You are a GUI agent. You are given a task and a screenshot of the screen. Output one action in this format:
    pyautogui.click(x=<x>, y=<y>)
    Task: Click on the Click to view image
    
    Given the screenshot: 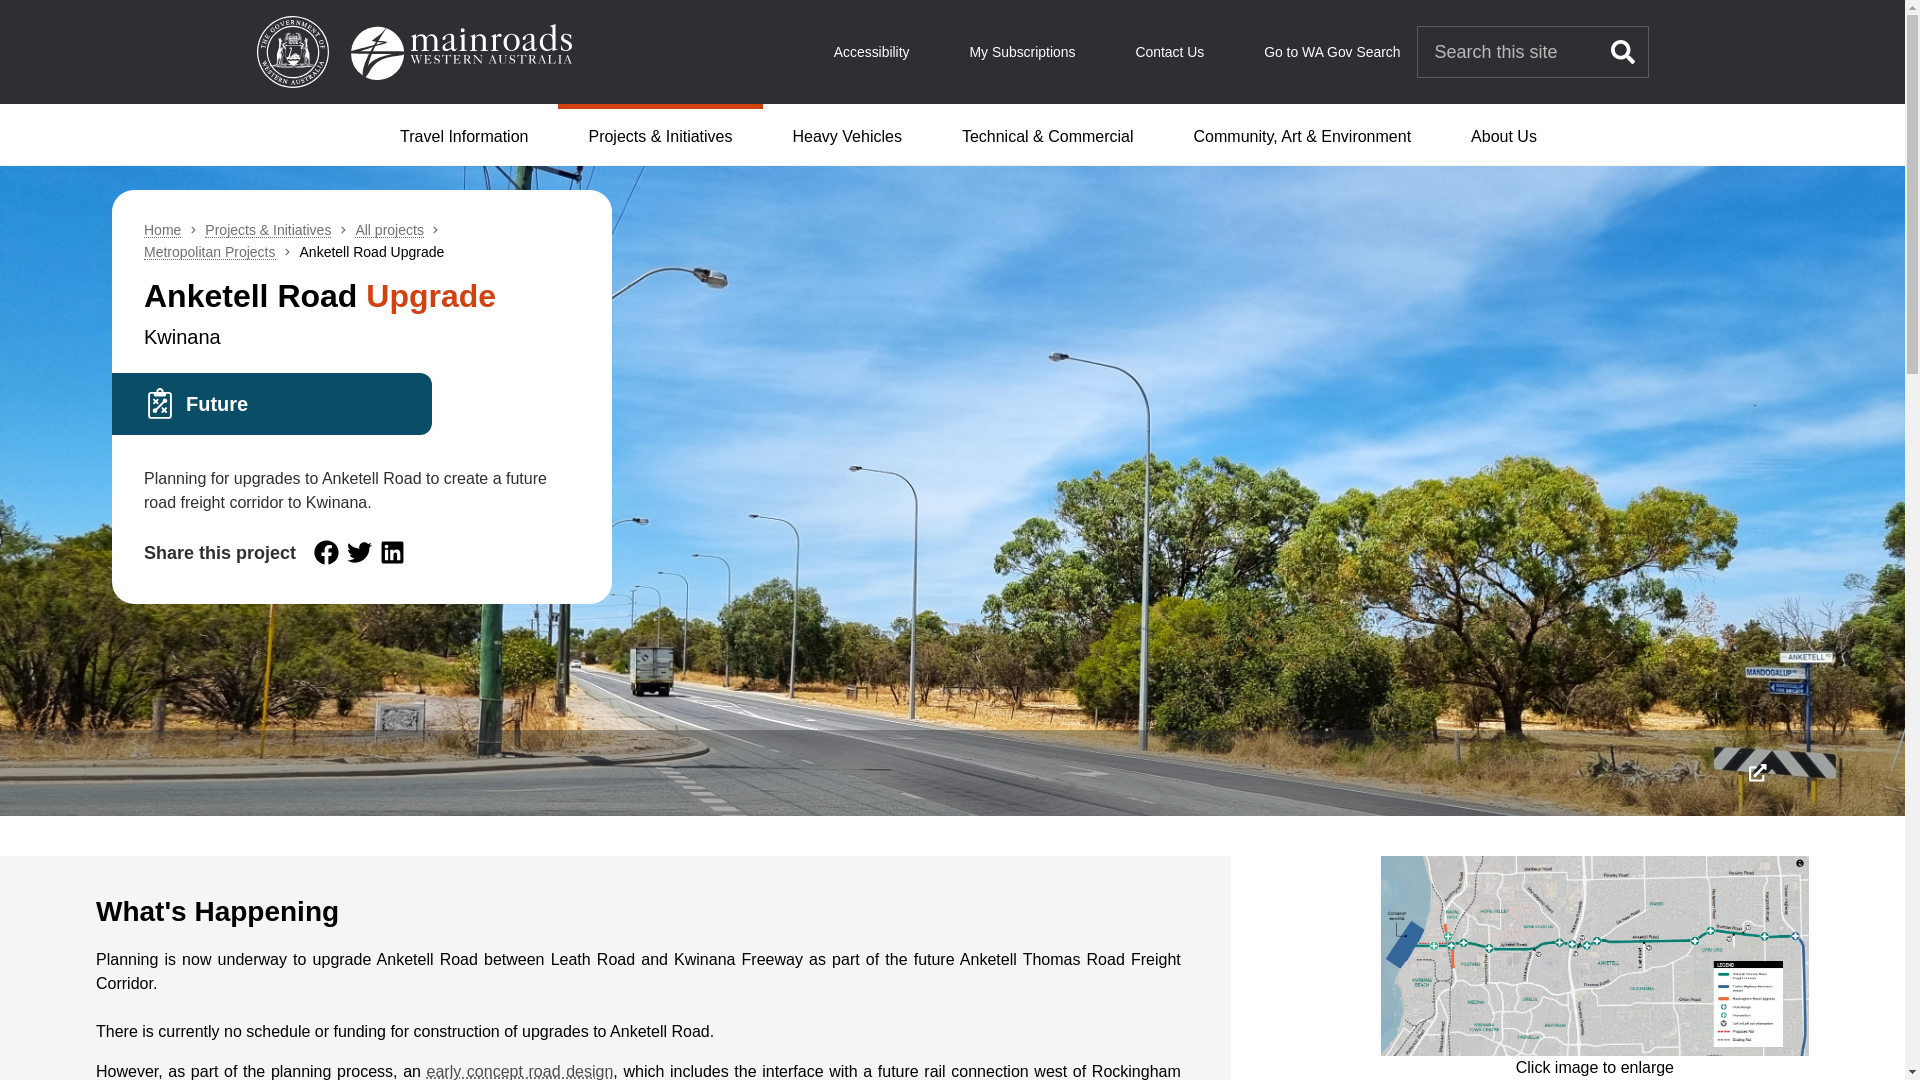 What is the action you would take?
    pyautogui.click(x=1757, y=772)
    